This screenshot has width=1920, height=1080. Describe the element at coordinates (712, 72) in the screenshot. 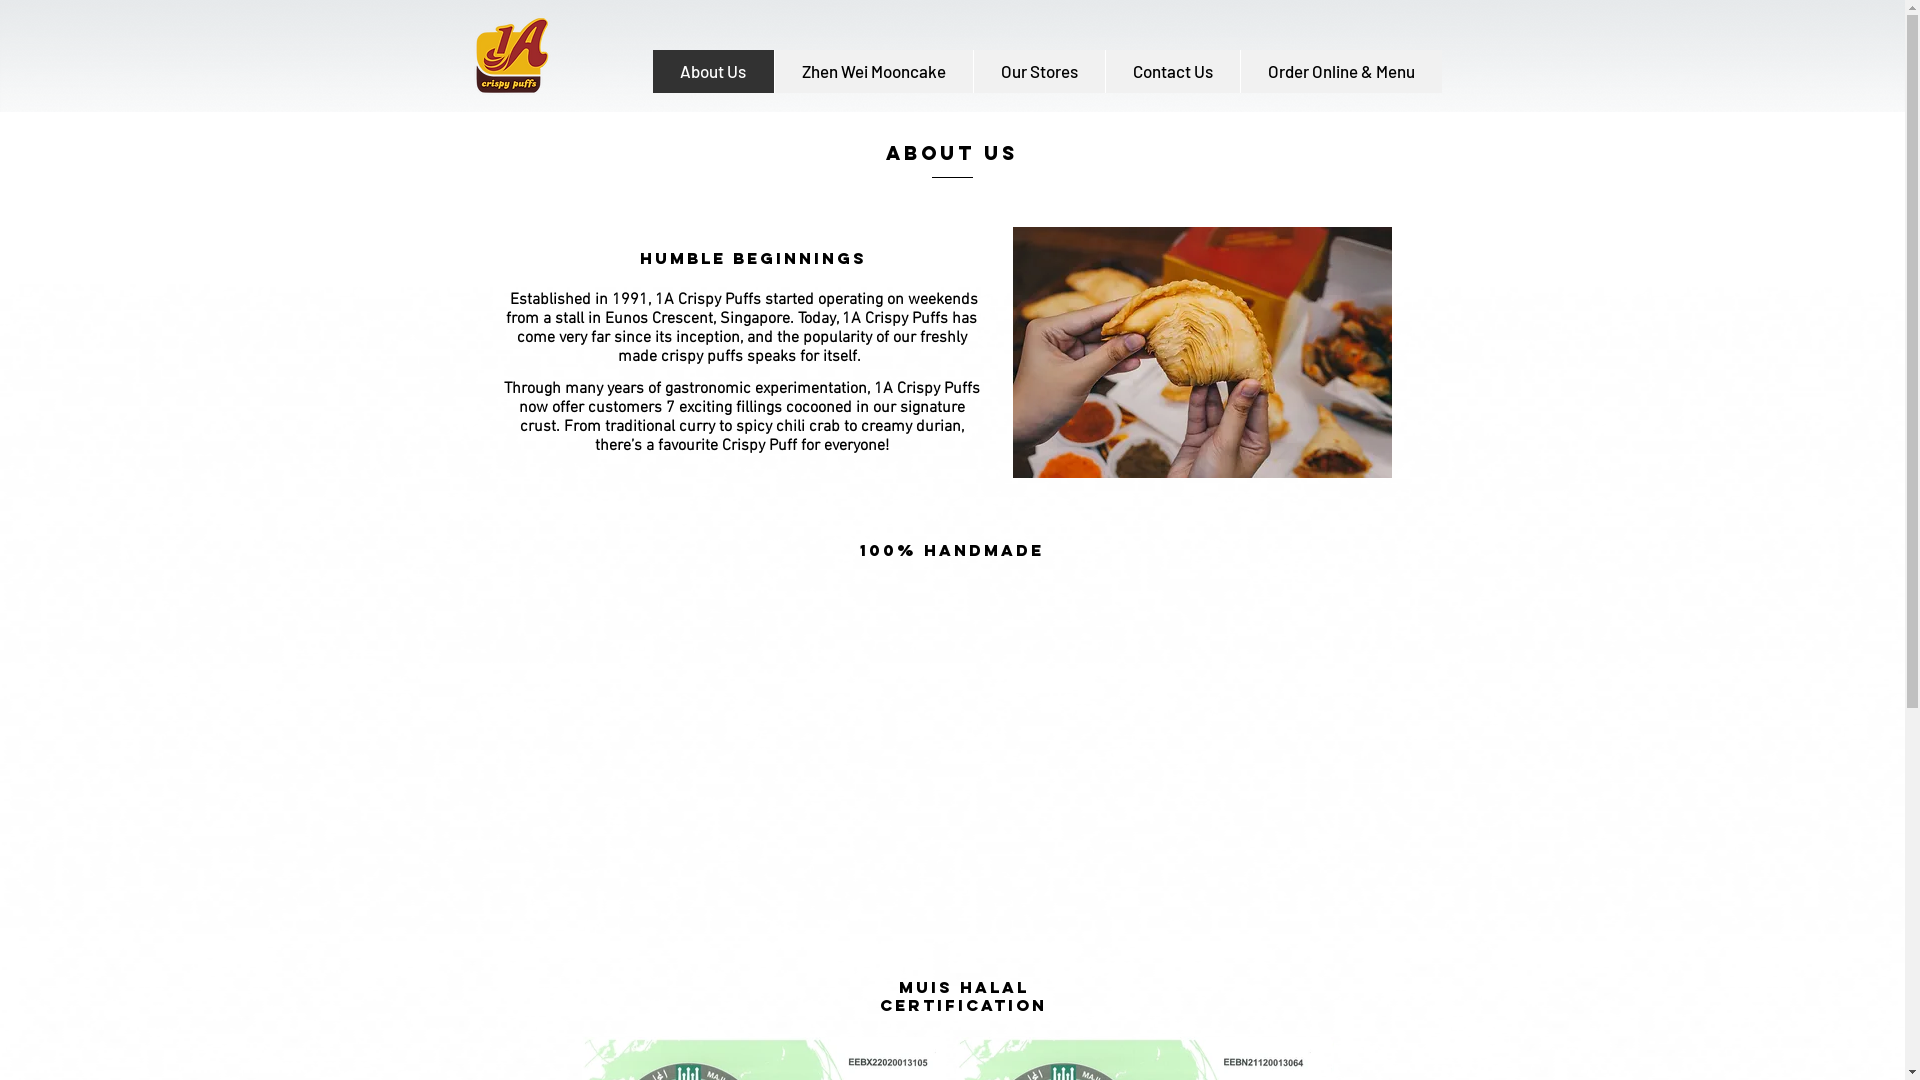

I see `About Us` at that location.